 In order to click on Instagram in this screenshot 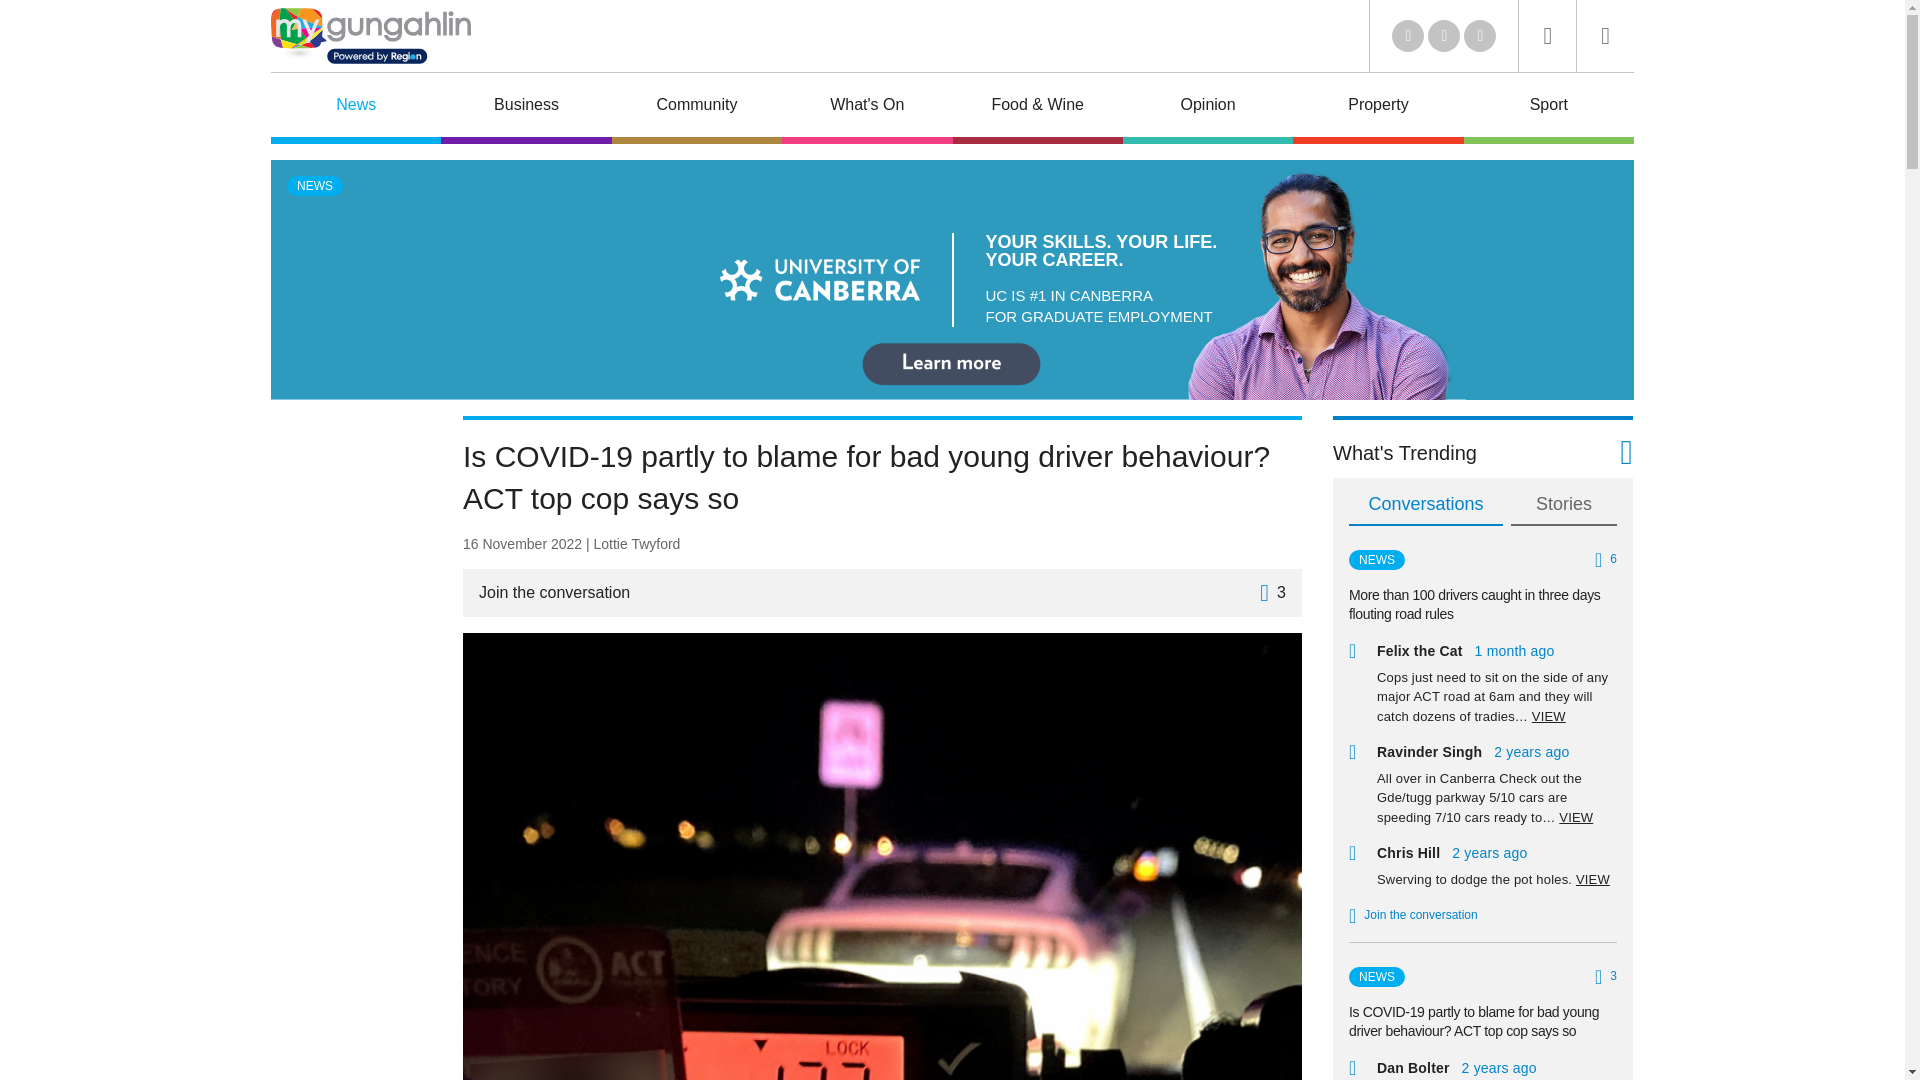, I will do `click(1479, 36)`.